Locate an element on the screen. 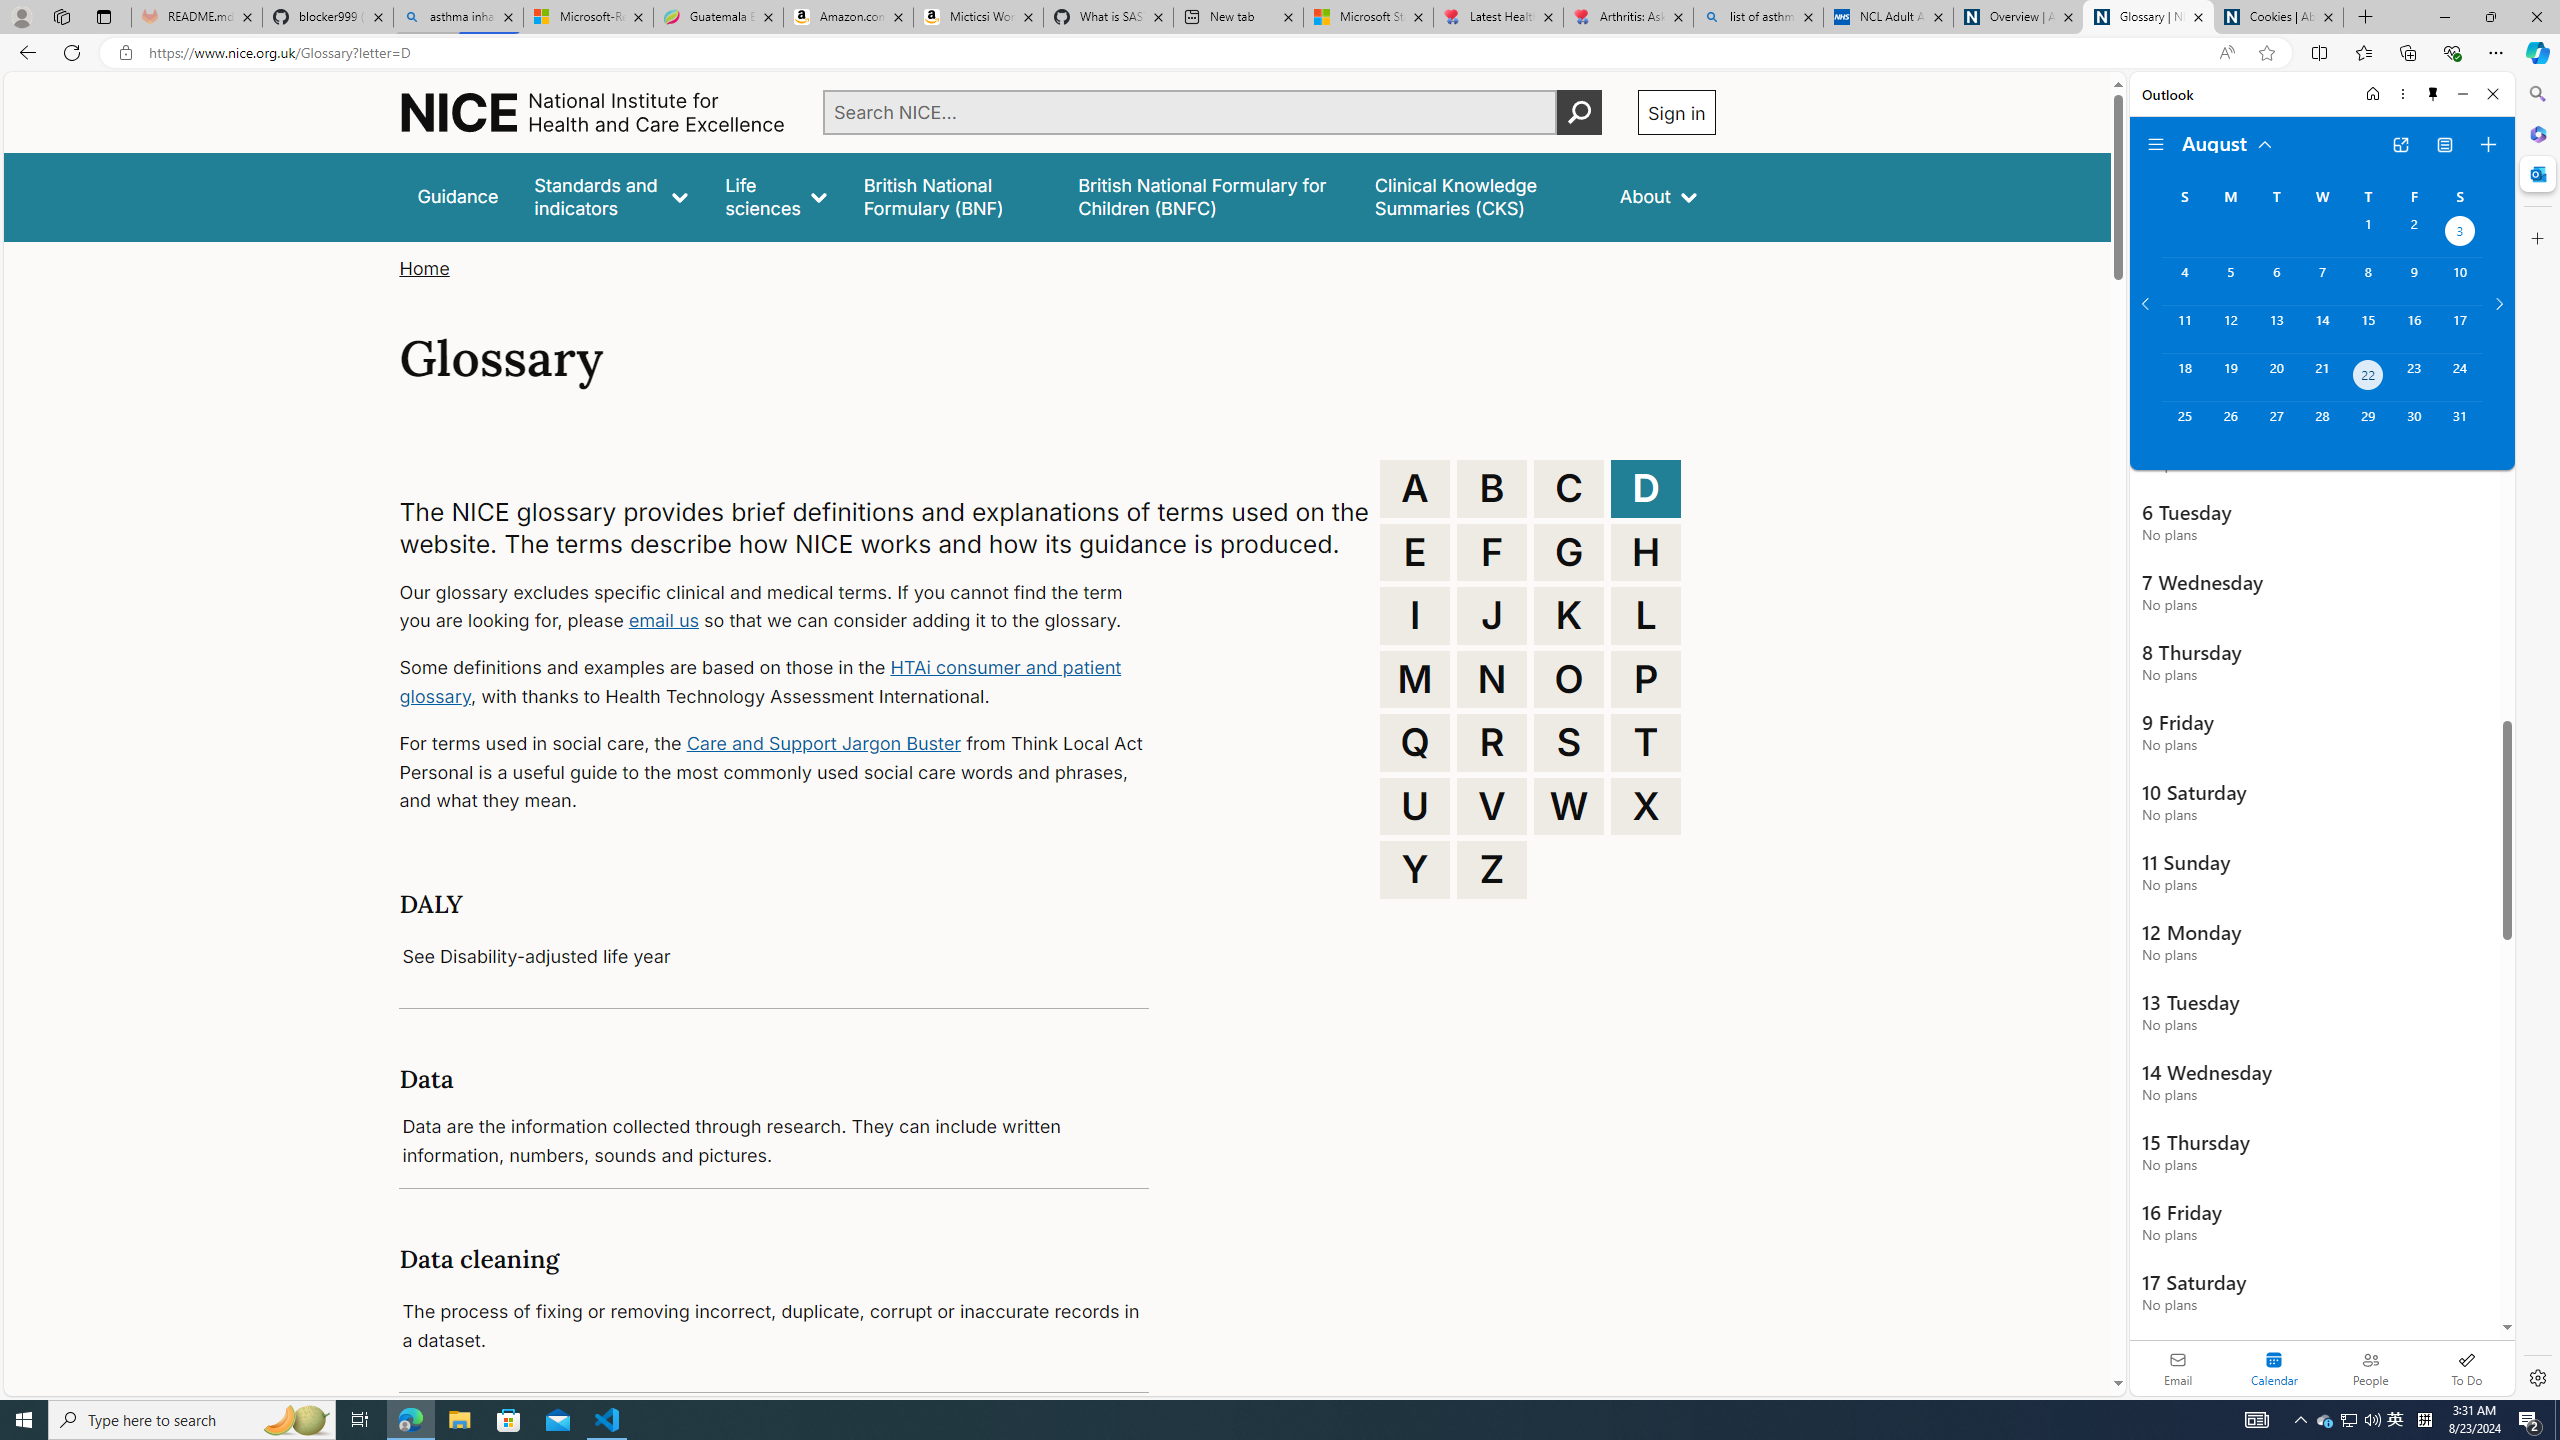 The width and height of the screenshot is (2560, 1440). W is located at coordinates (1569, 806).